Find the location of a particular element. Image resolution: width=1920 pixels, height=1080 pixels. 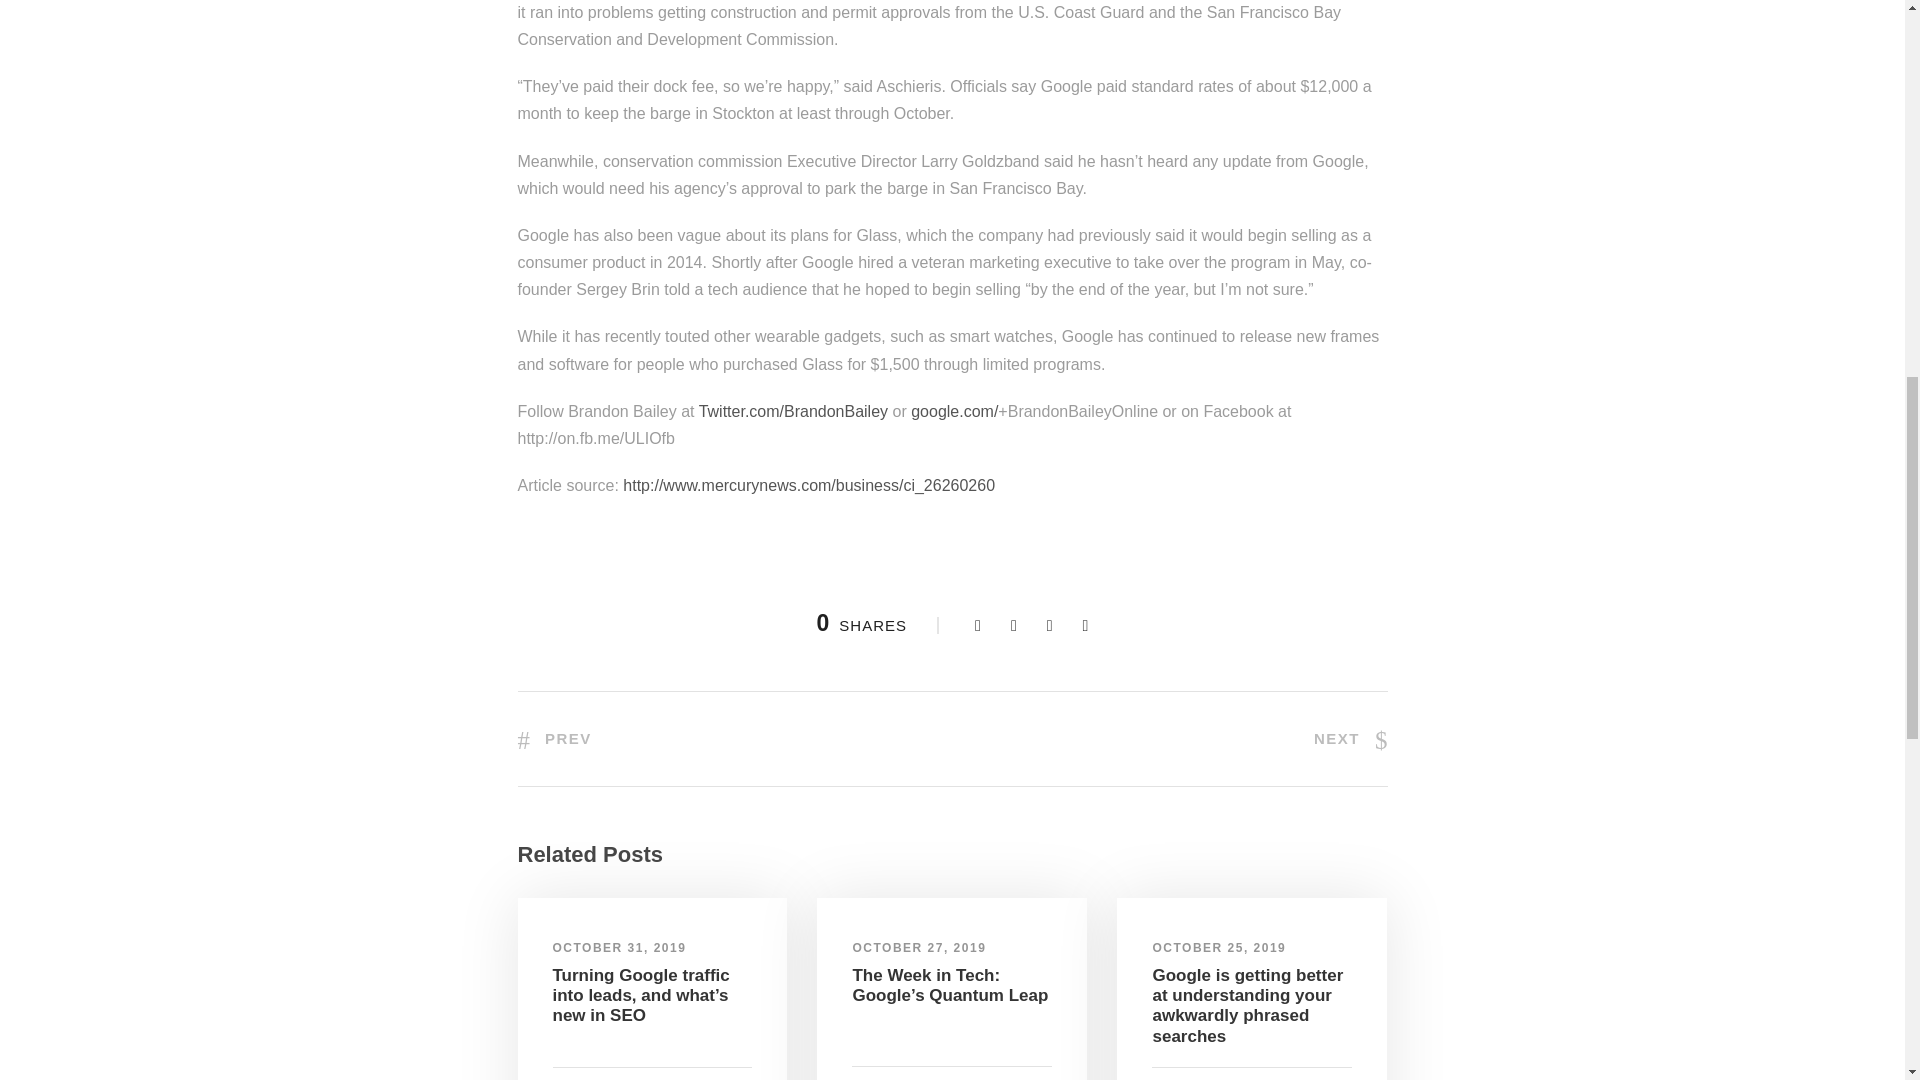

OCTOBER 27, 2019 is located at coordinates (919, 947).